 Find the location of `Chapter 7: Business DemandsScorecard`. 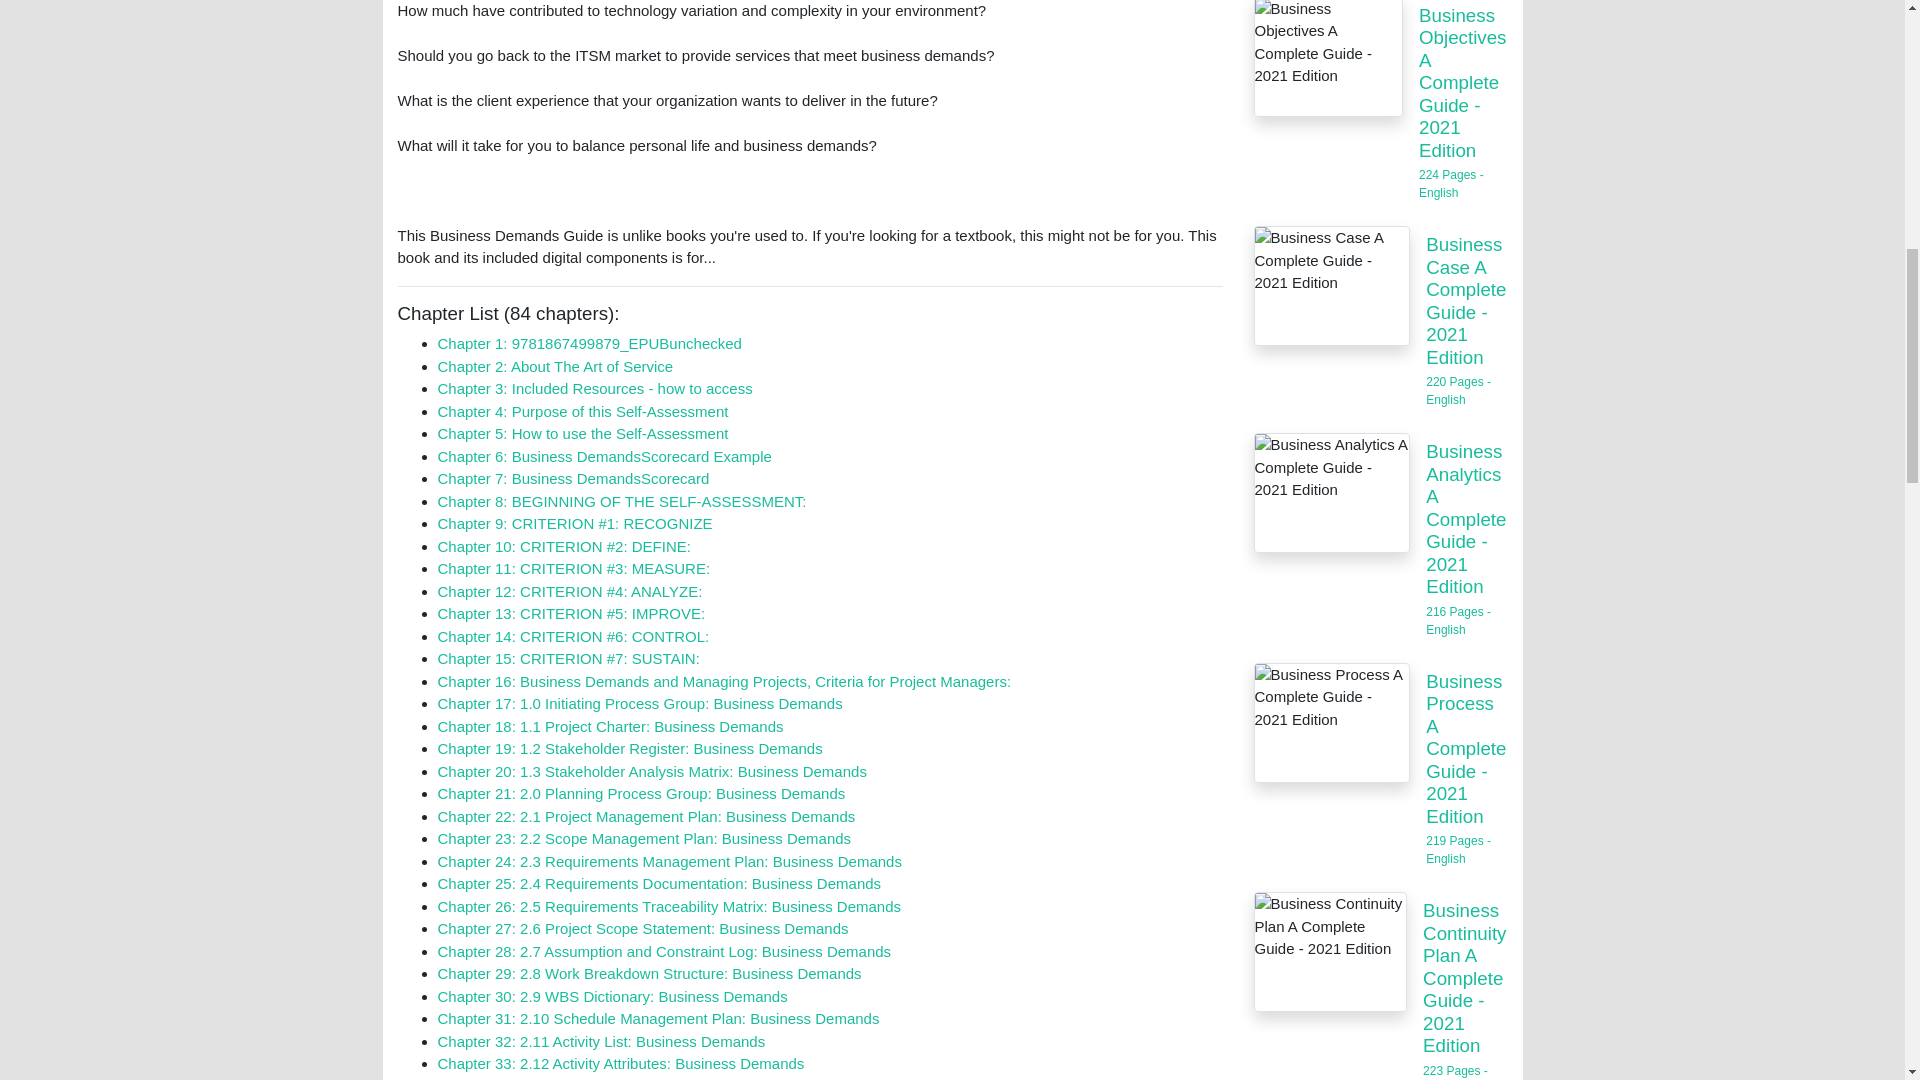

Chapter 7: Business DemandsScorecard is located at coordinates (574, 478).